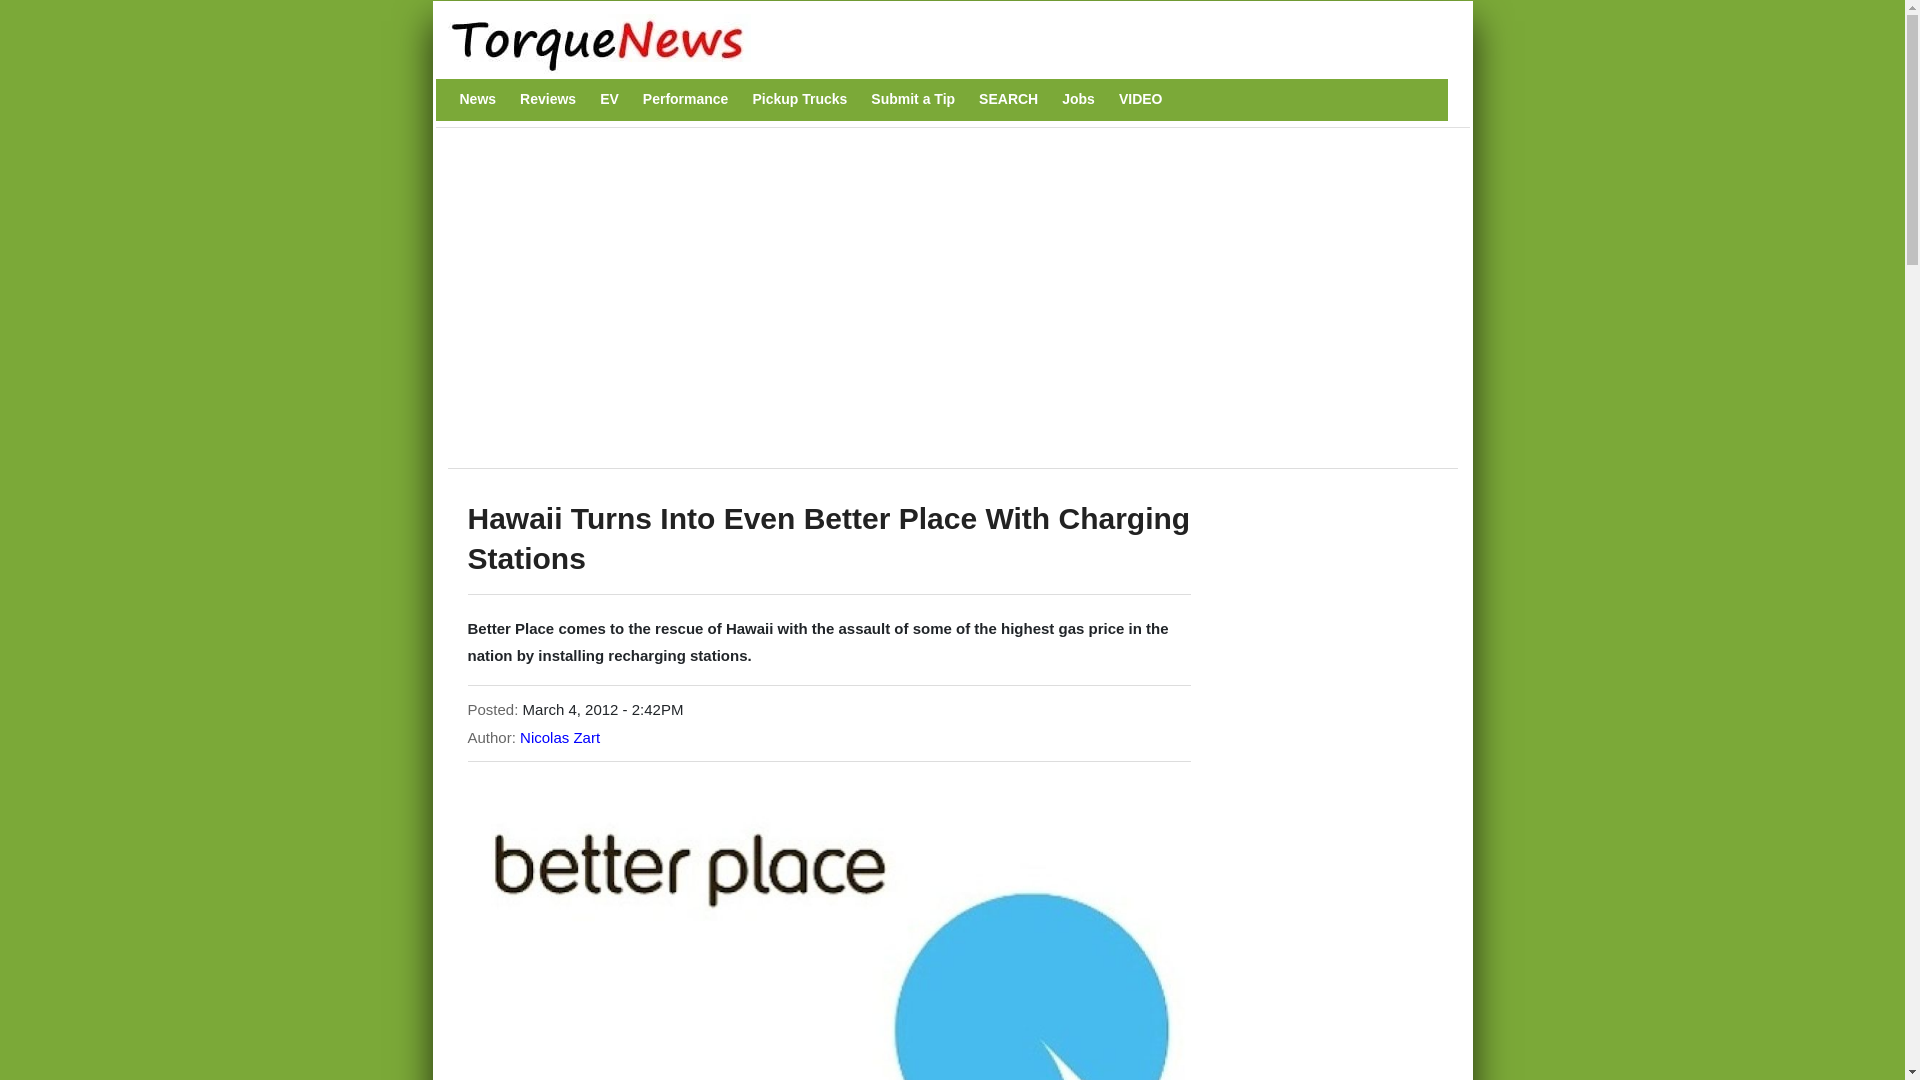  I want to click on Nicolas Zart, so click(560, 738).